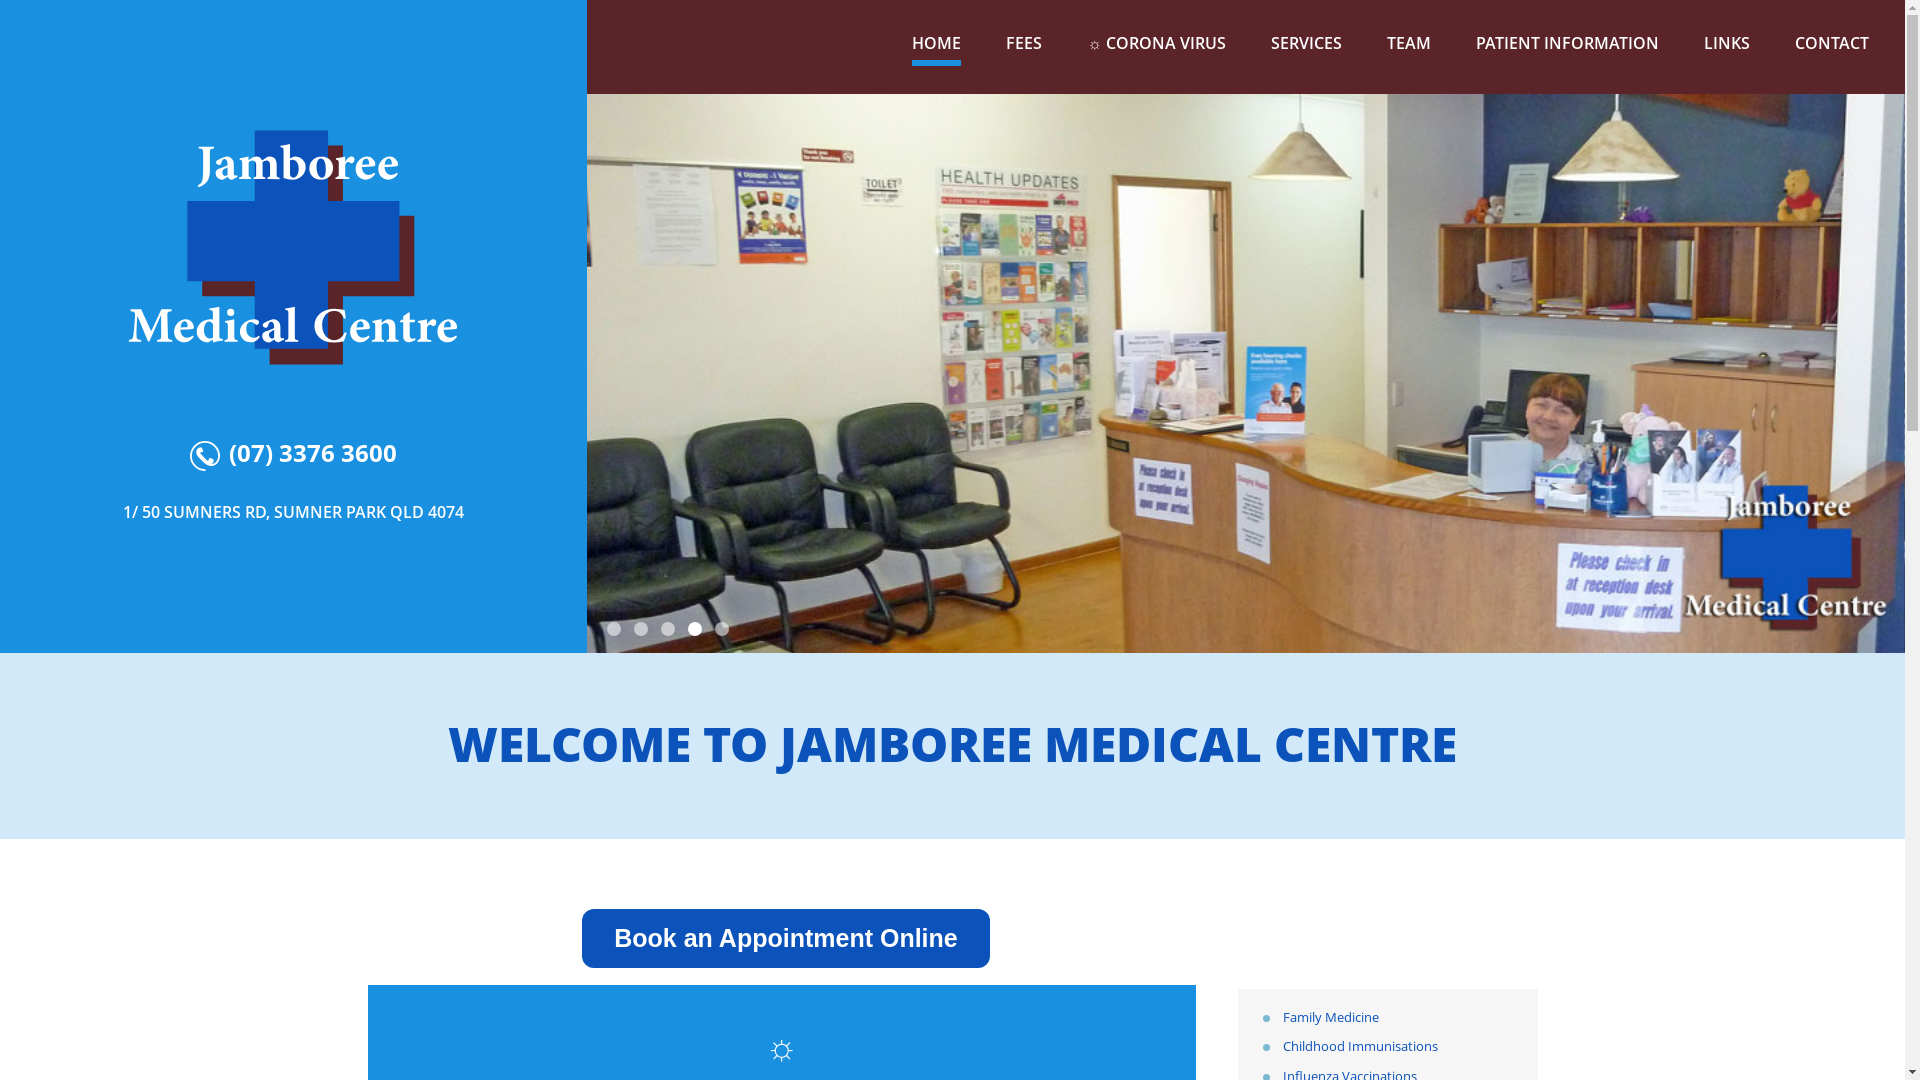  What do you see at coordinates (1409, 44) in the screenshot?
I see `TEAM` at bounding box center [1409, 44].